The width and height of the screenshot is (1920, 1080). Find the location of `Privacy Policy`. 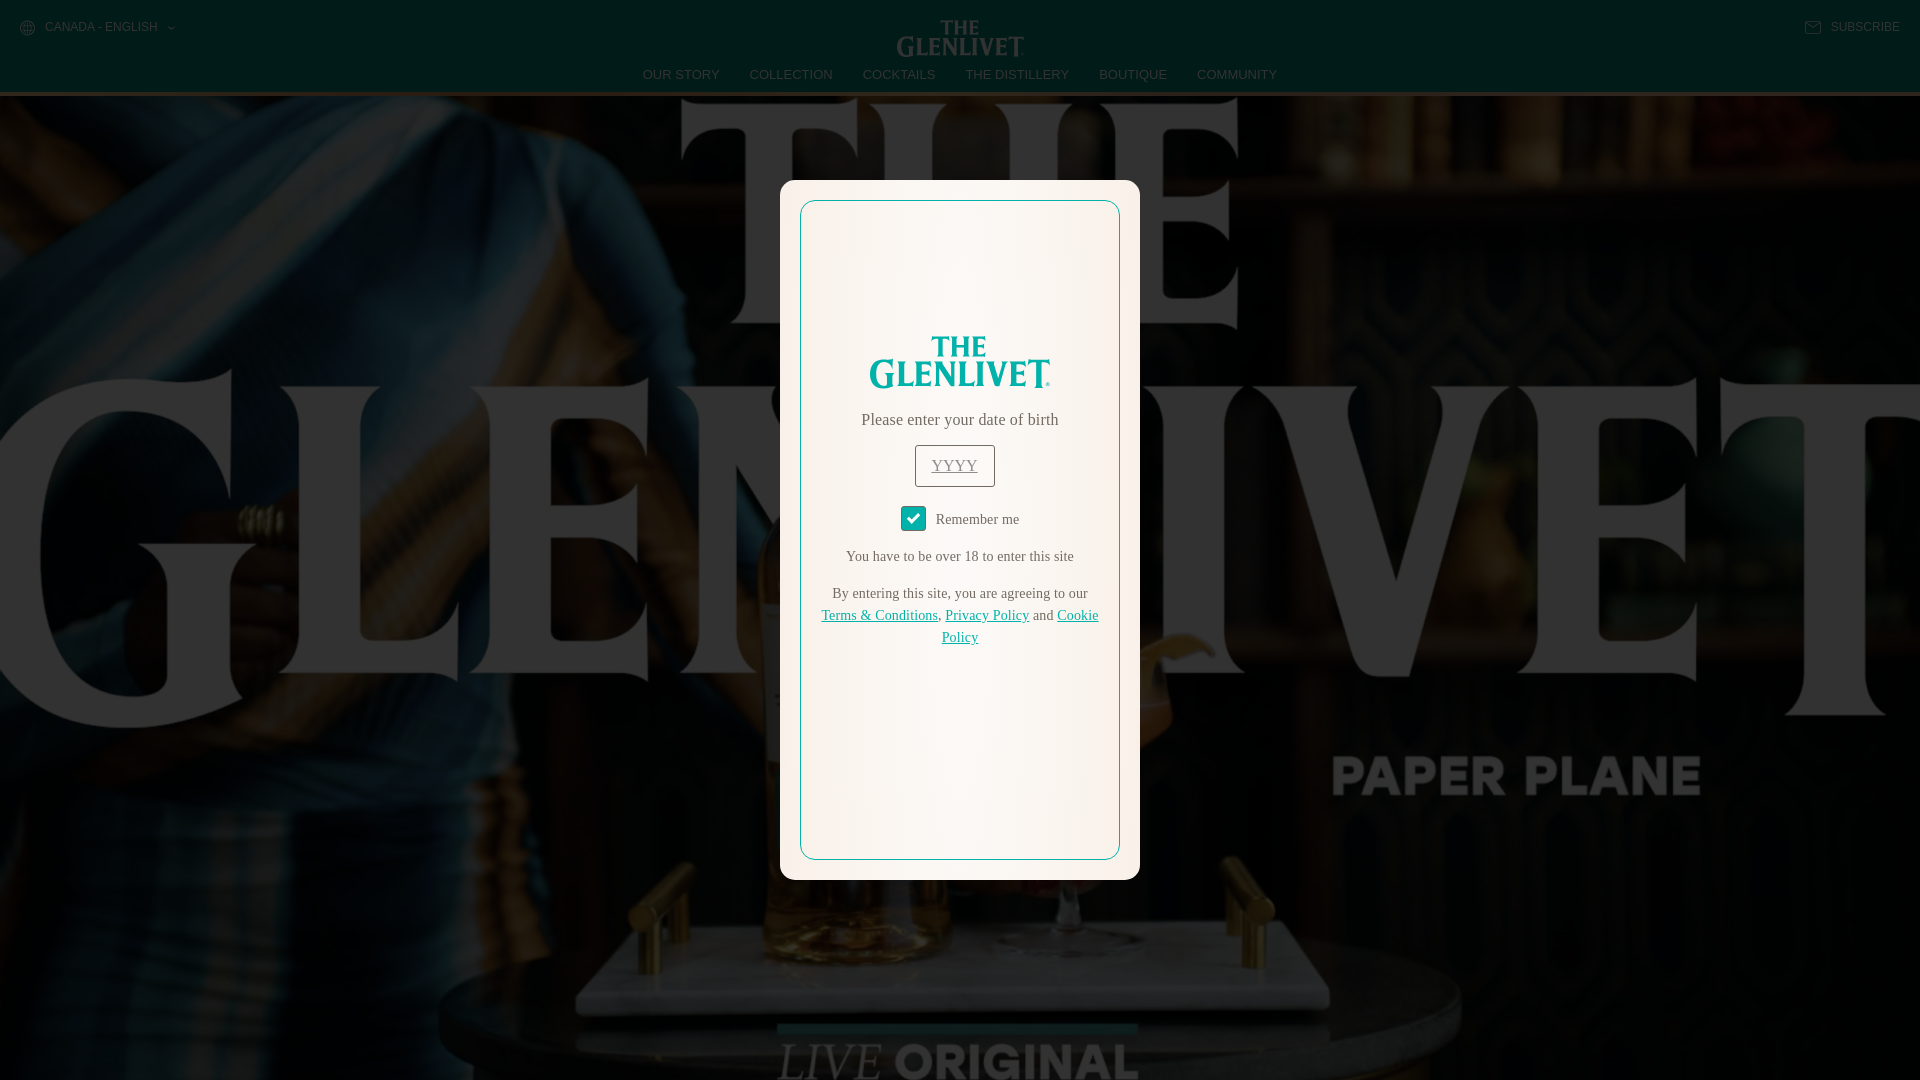

Privacy Policy is located at coordinates (986, 616).